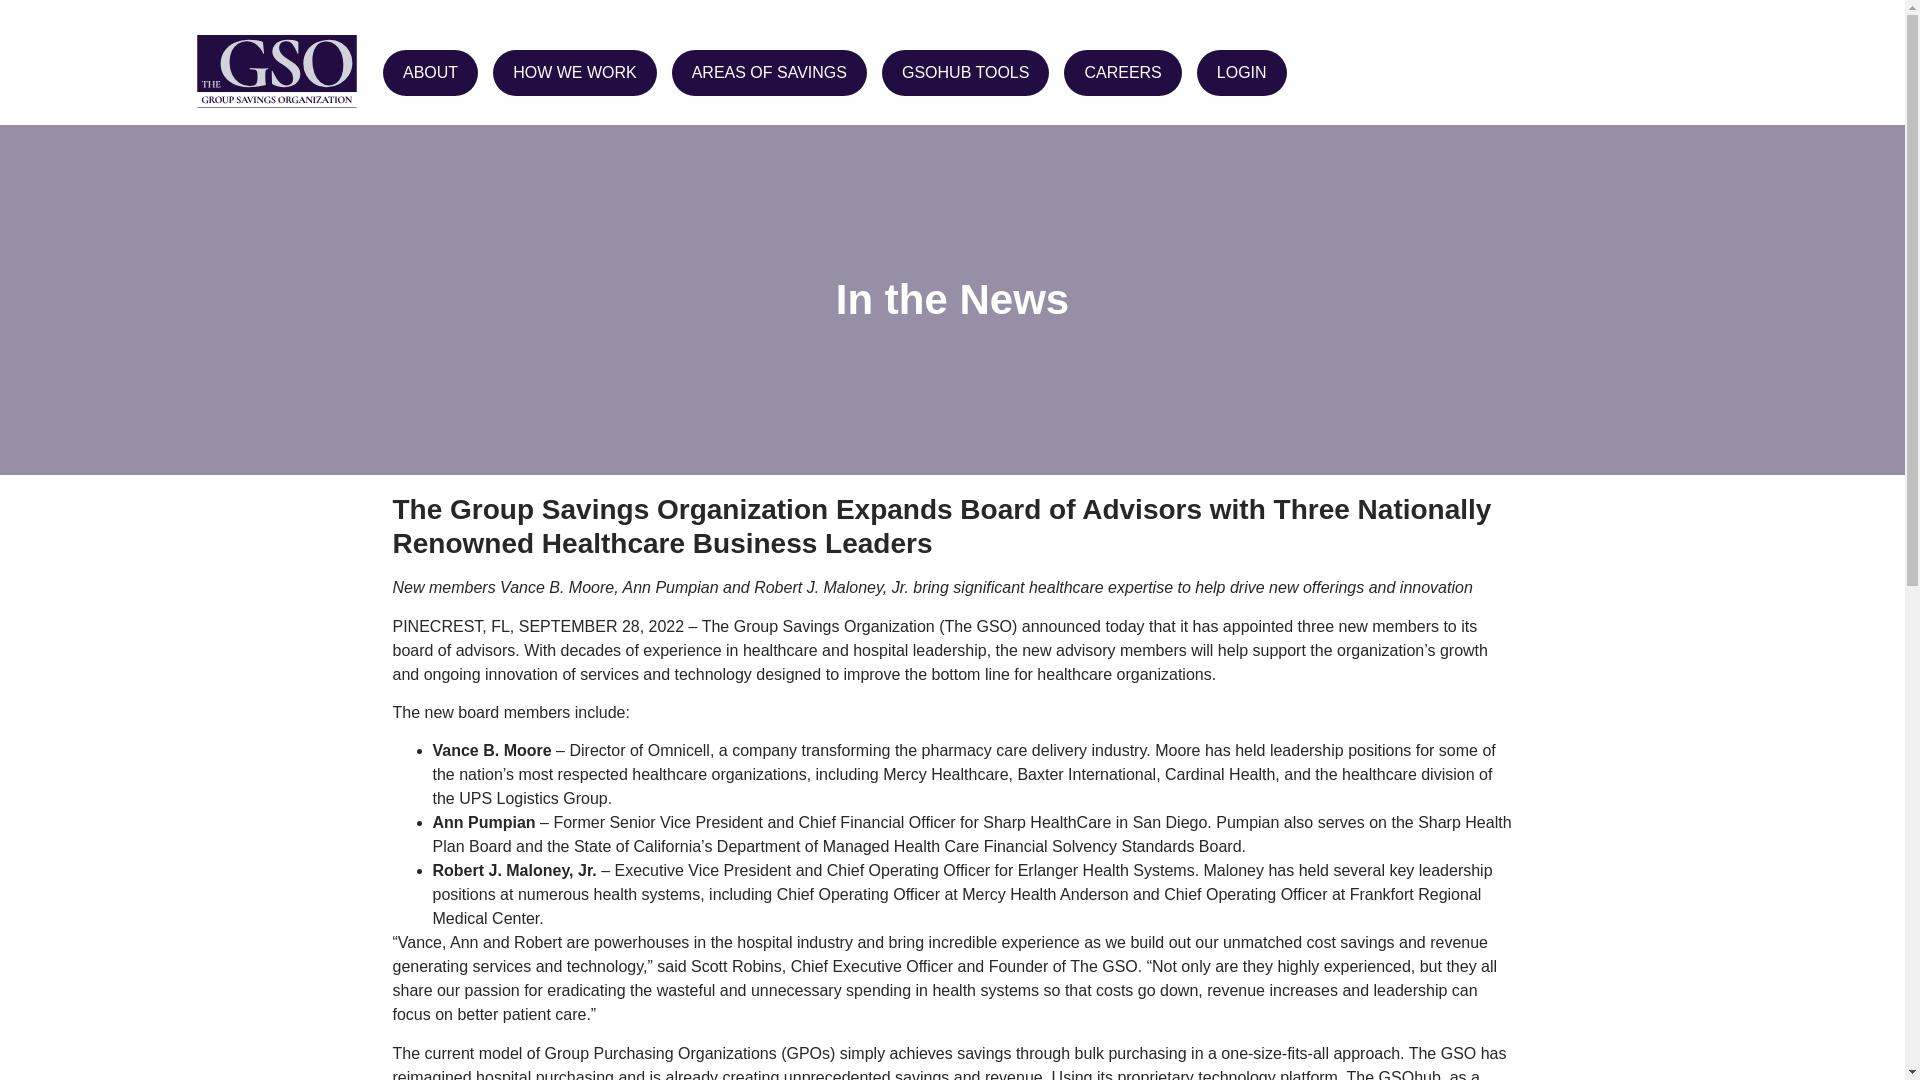 The width and height of the screenshot is (1920, 1080). What do you see at coordinates (770, 72) in the screenshot?
I see `AREAS OF SAVINGS` at bounding box center [770, 72].